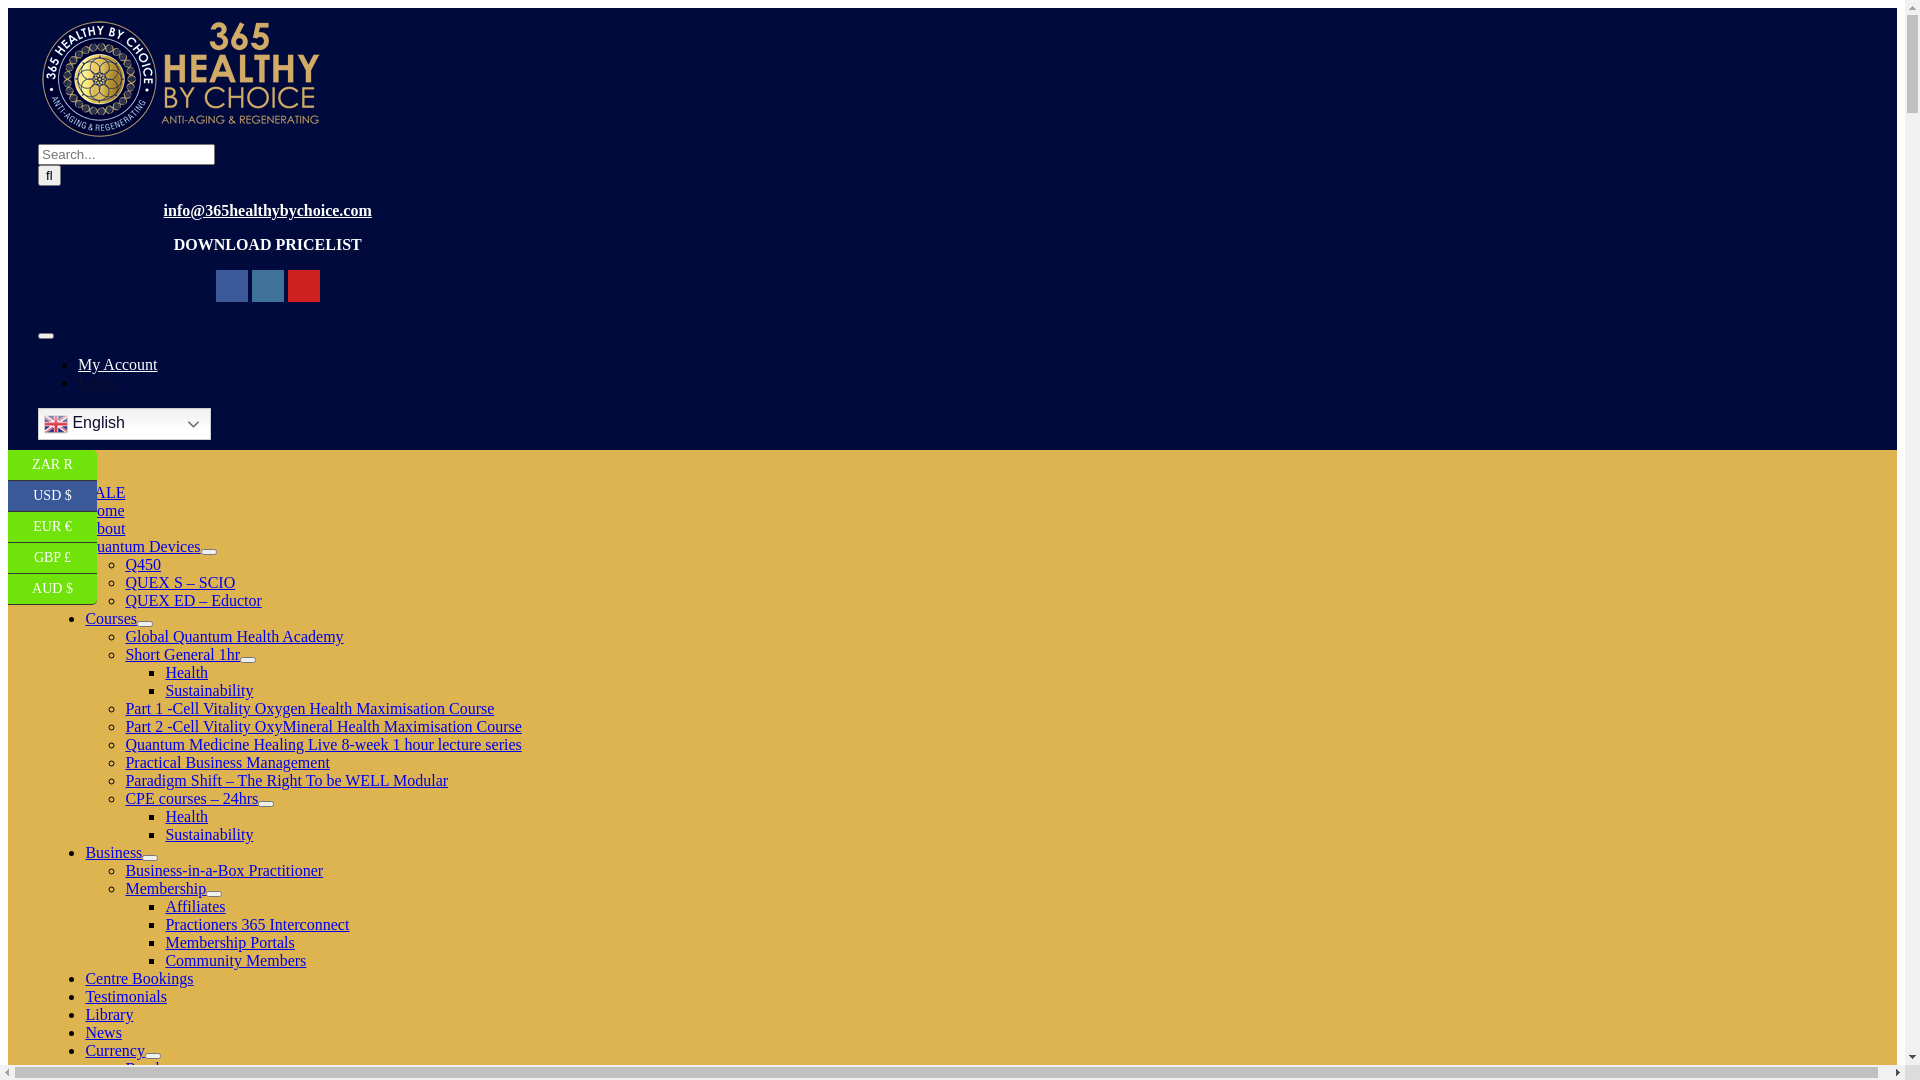  What do you see at coordinates (142, 1068) in the screenshot?
I see `Rand` at bounding box center [142, 1068].